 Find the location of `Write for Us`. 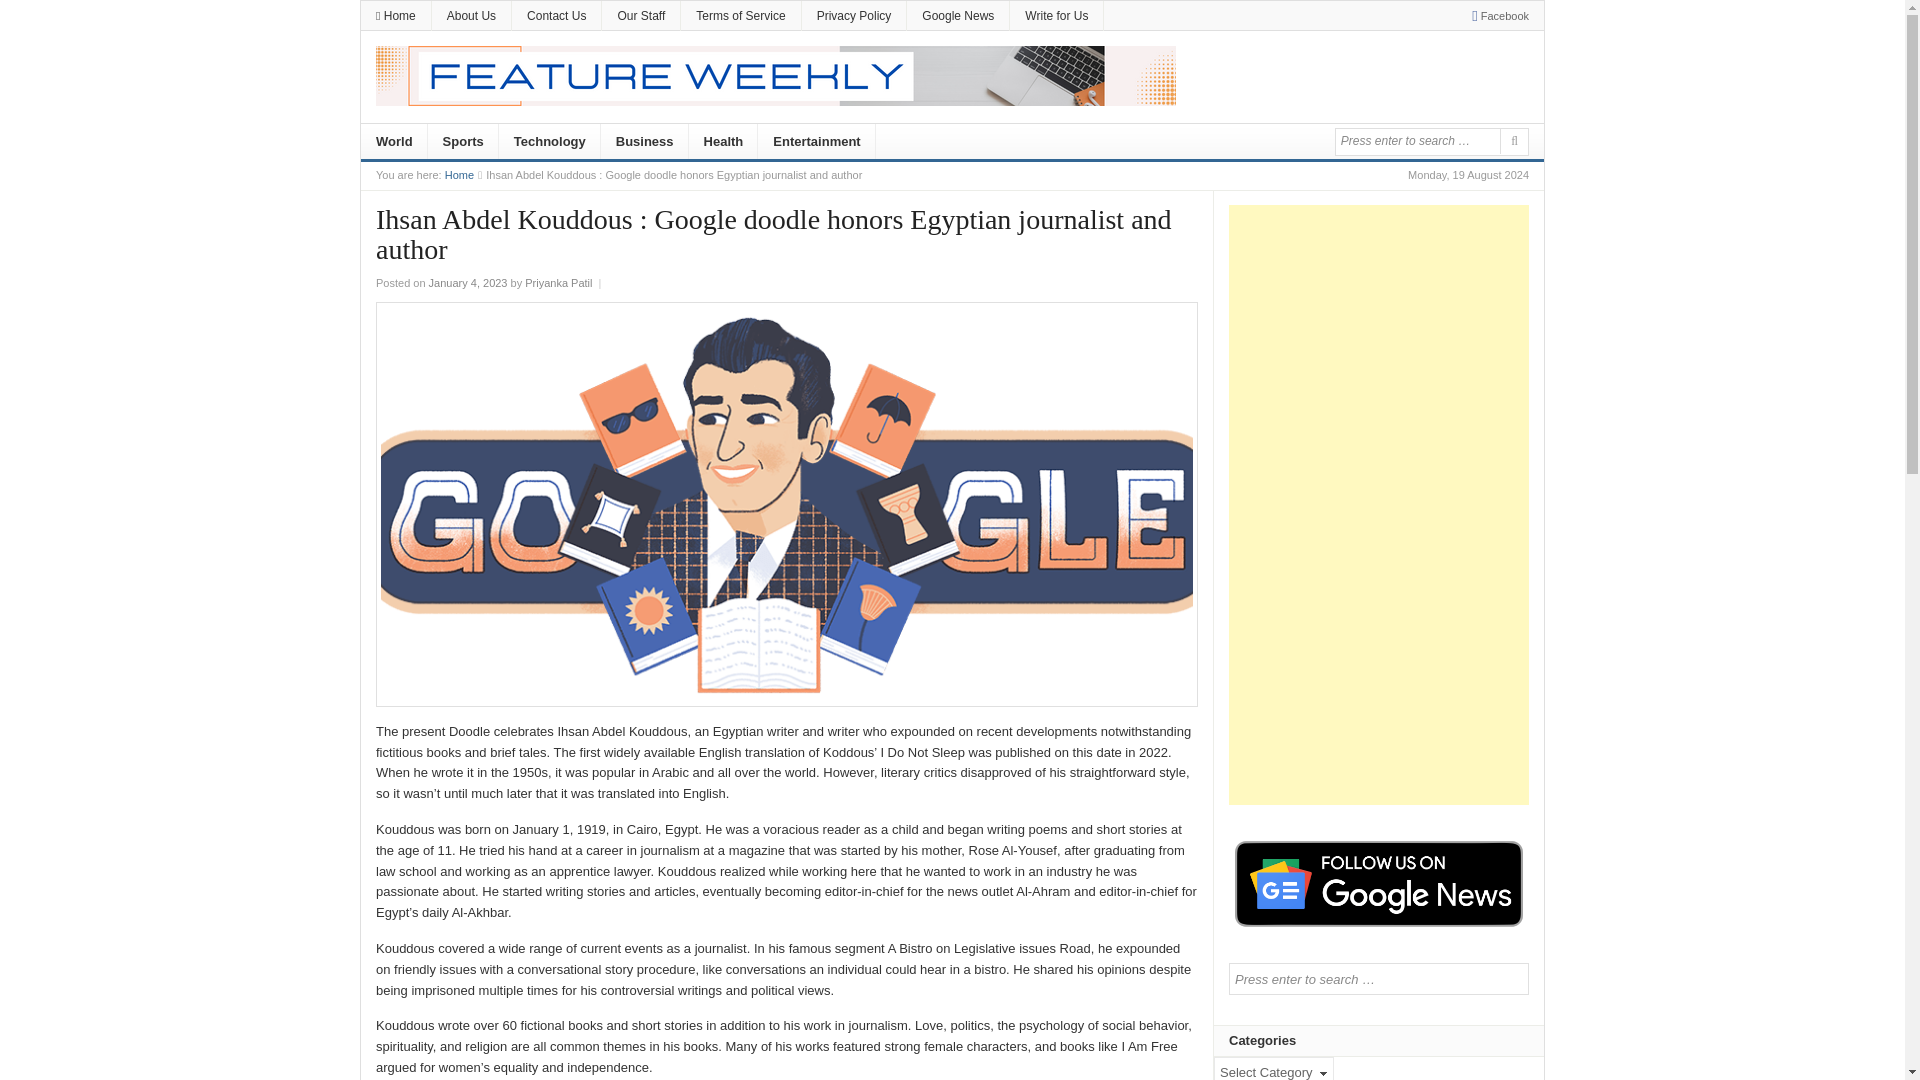

Write for Us is located at coordinates (1056, 16).